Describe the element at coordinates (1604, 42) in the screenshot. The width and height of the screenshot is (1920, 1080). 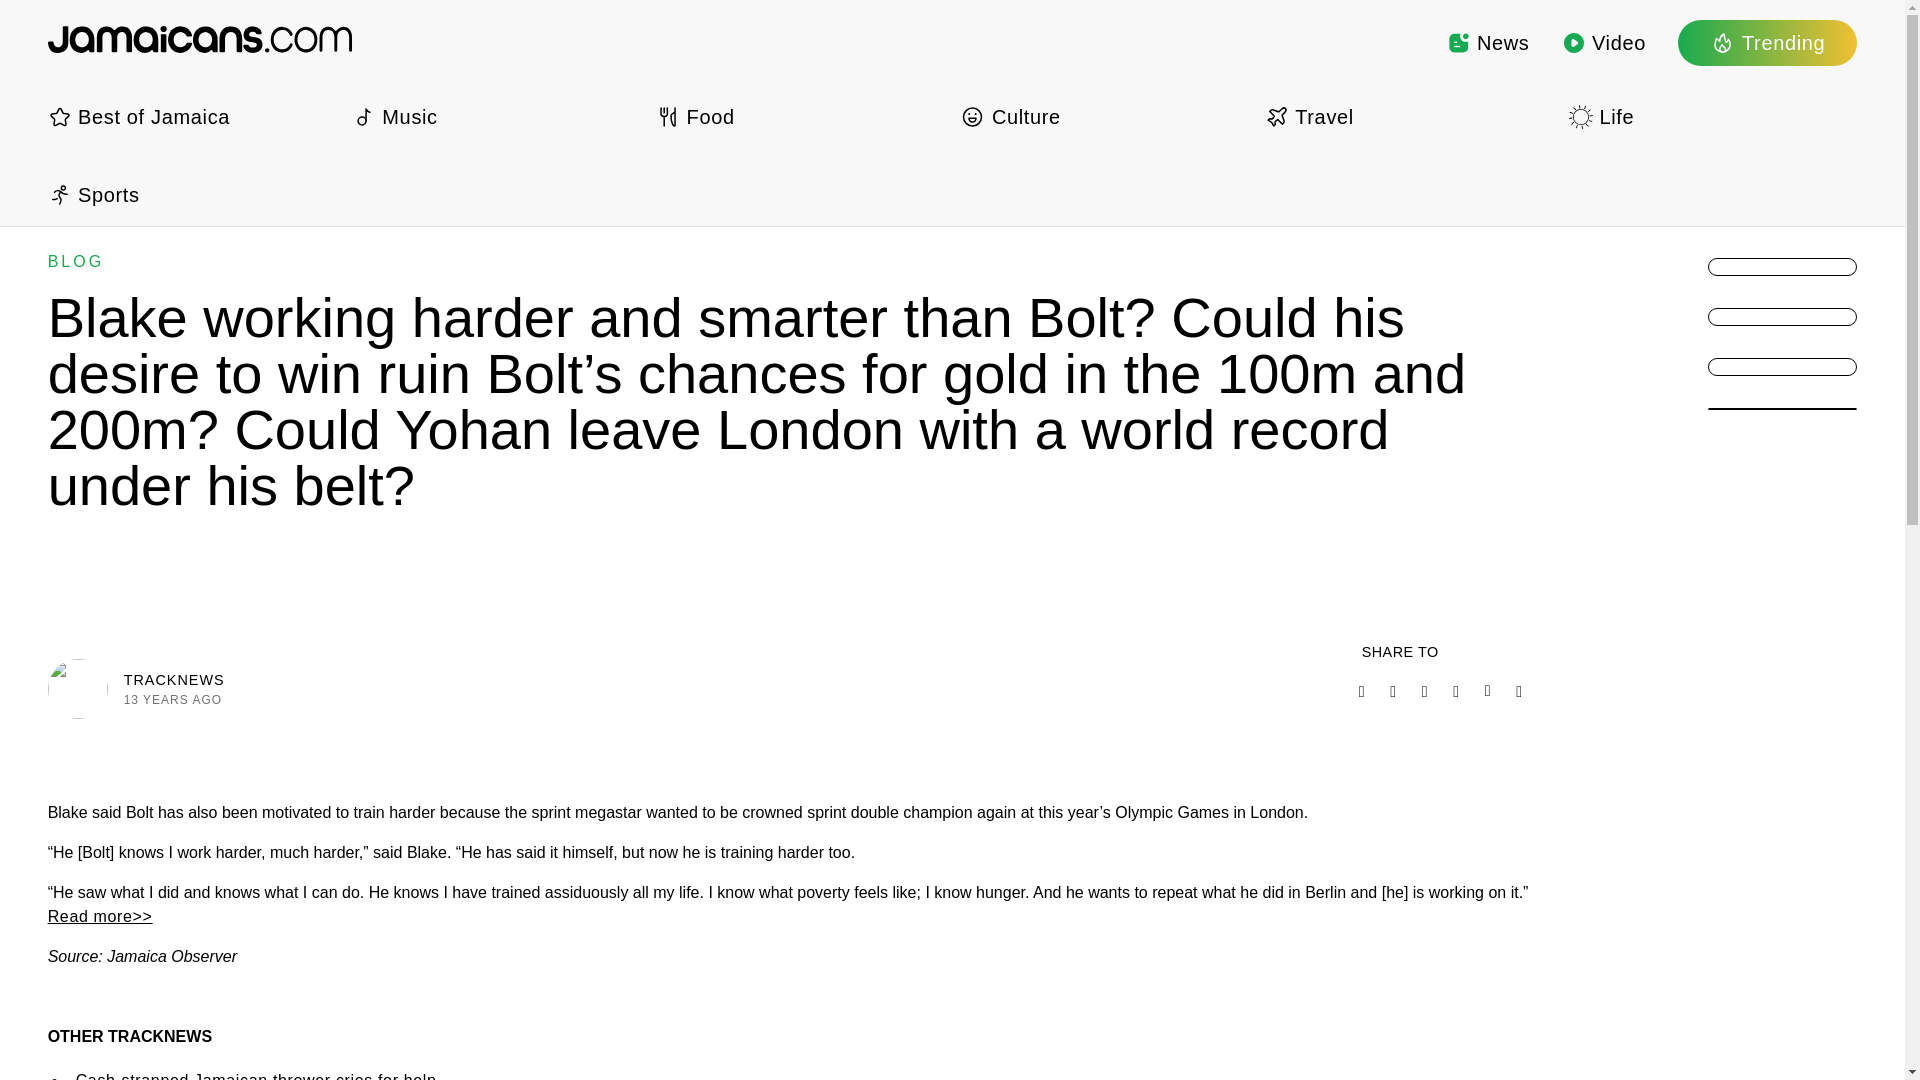
I see `Video` at that location.